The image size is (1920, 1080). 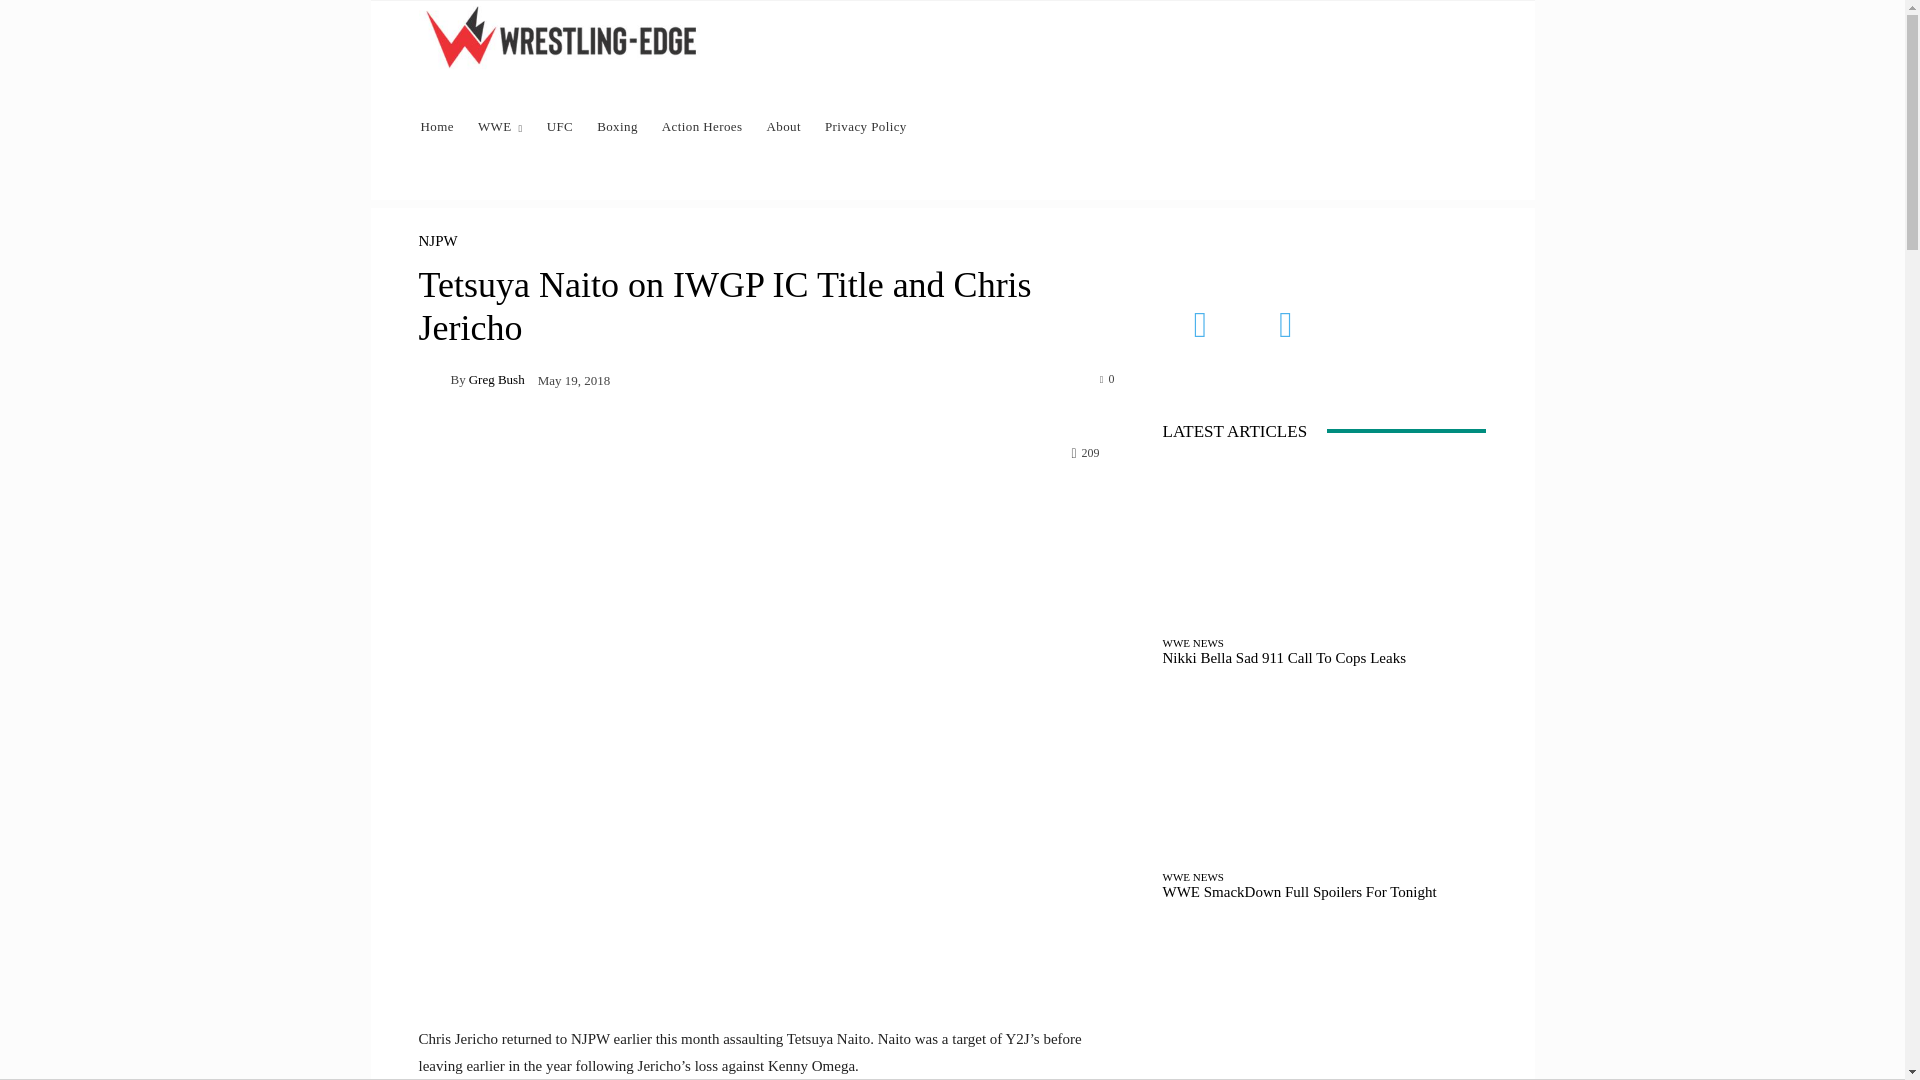 What do you see at coordinates (436, 126) in the screenshot?
I see `Home` at bounding box center [436, 126].